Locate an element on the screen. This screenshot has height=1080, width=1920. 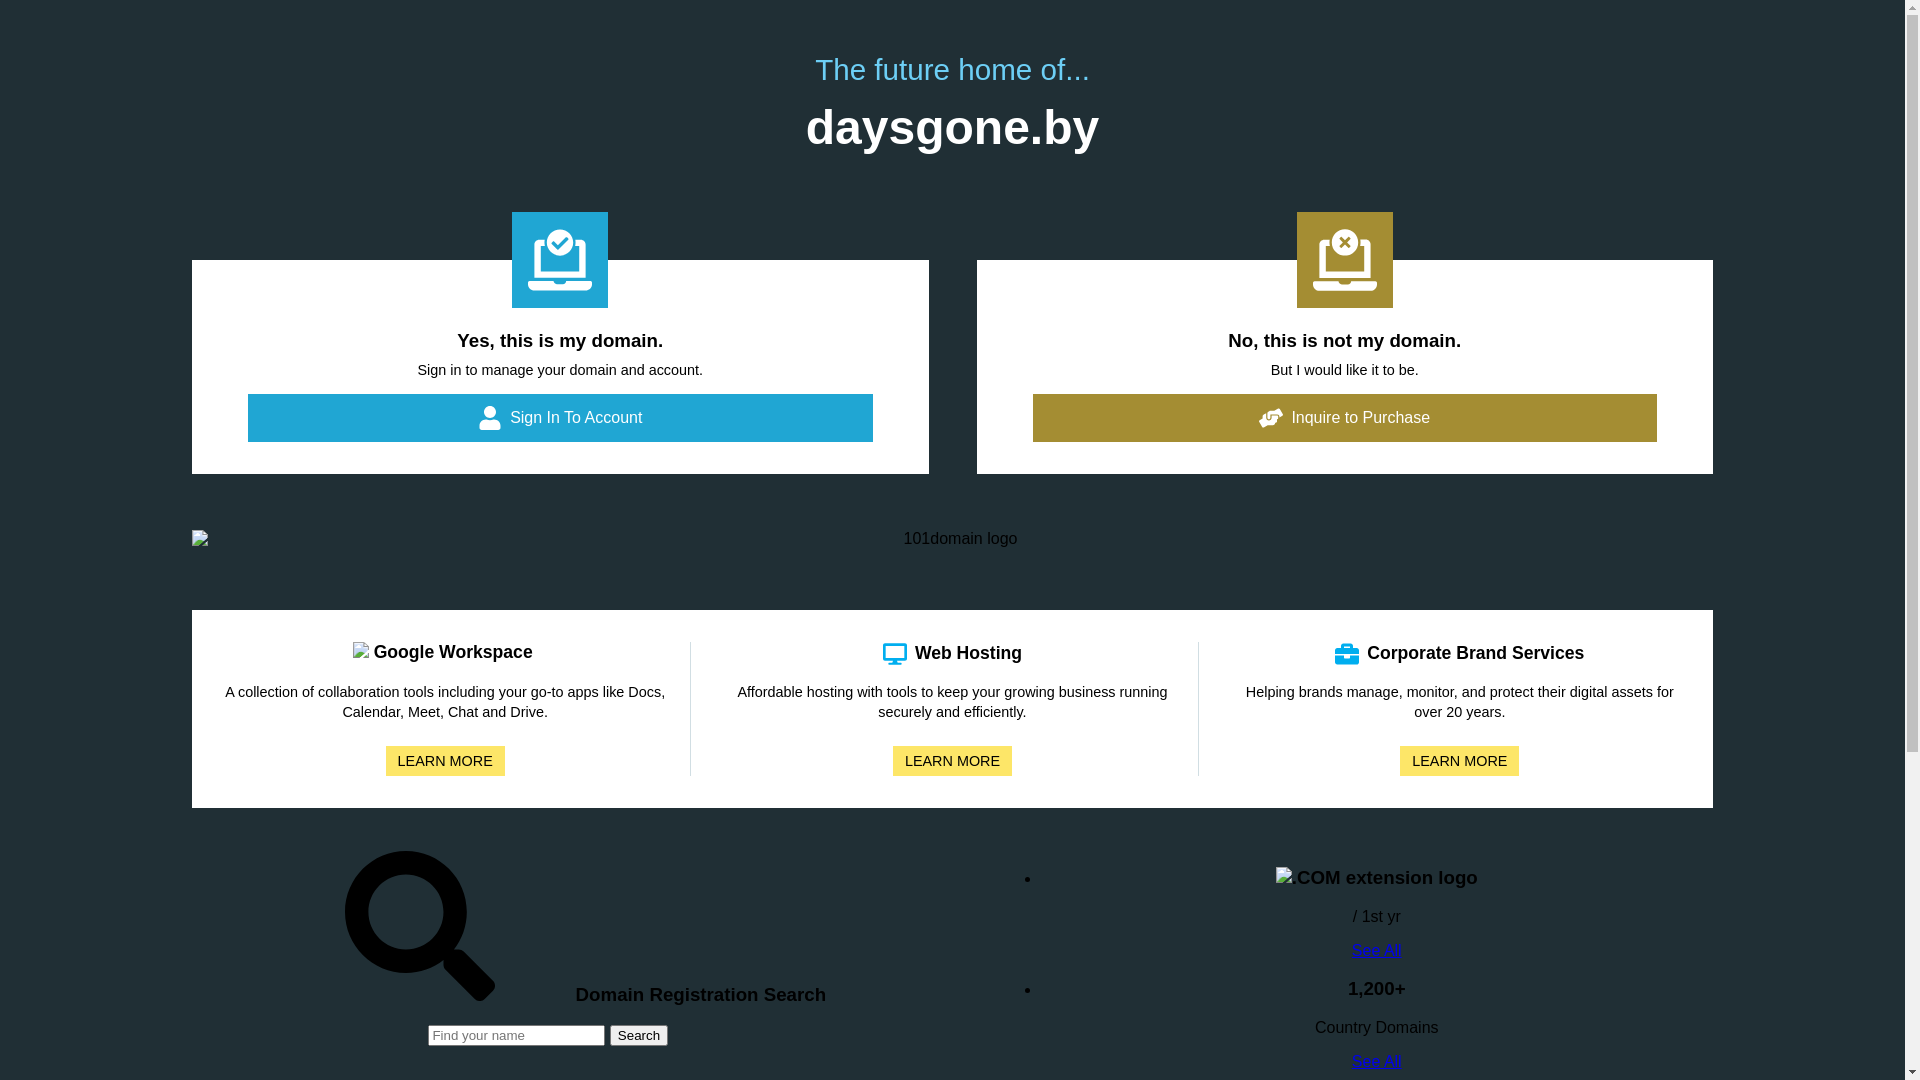
LEARN MORE is located at coordinates (445, 761).